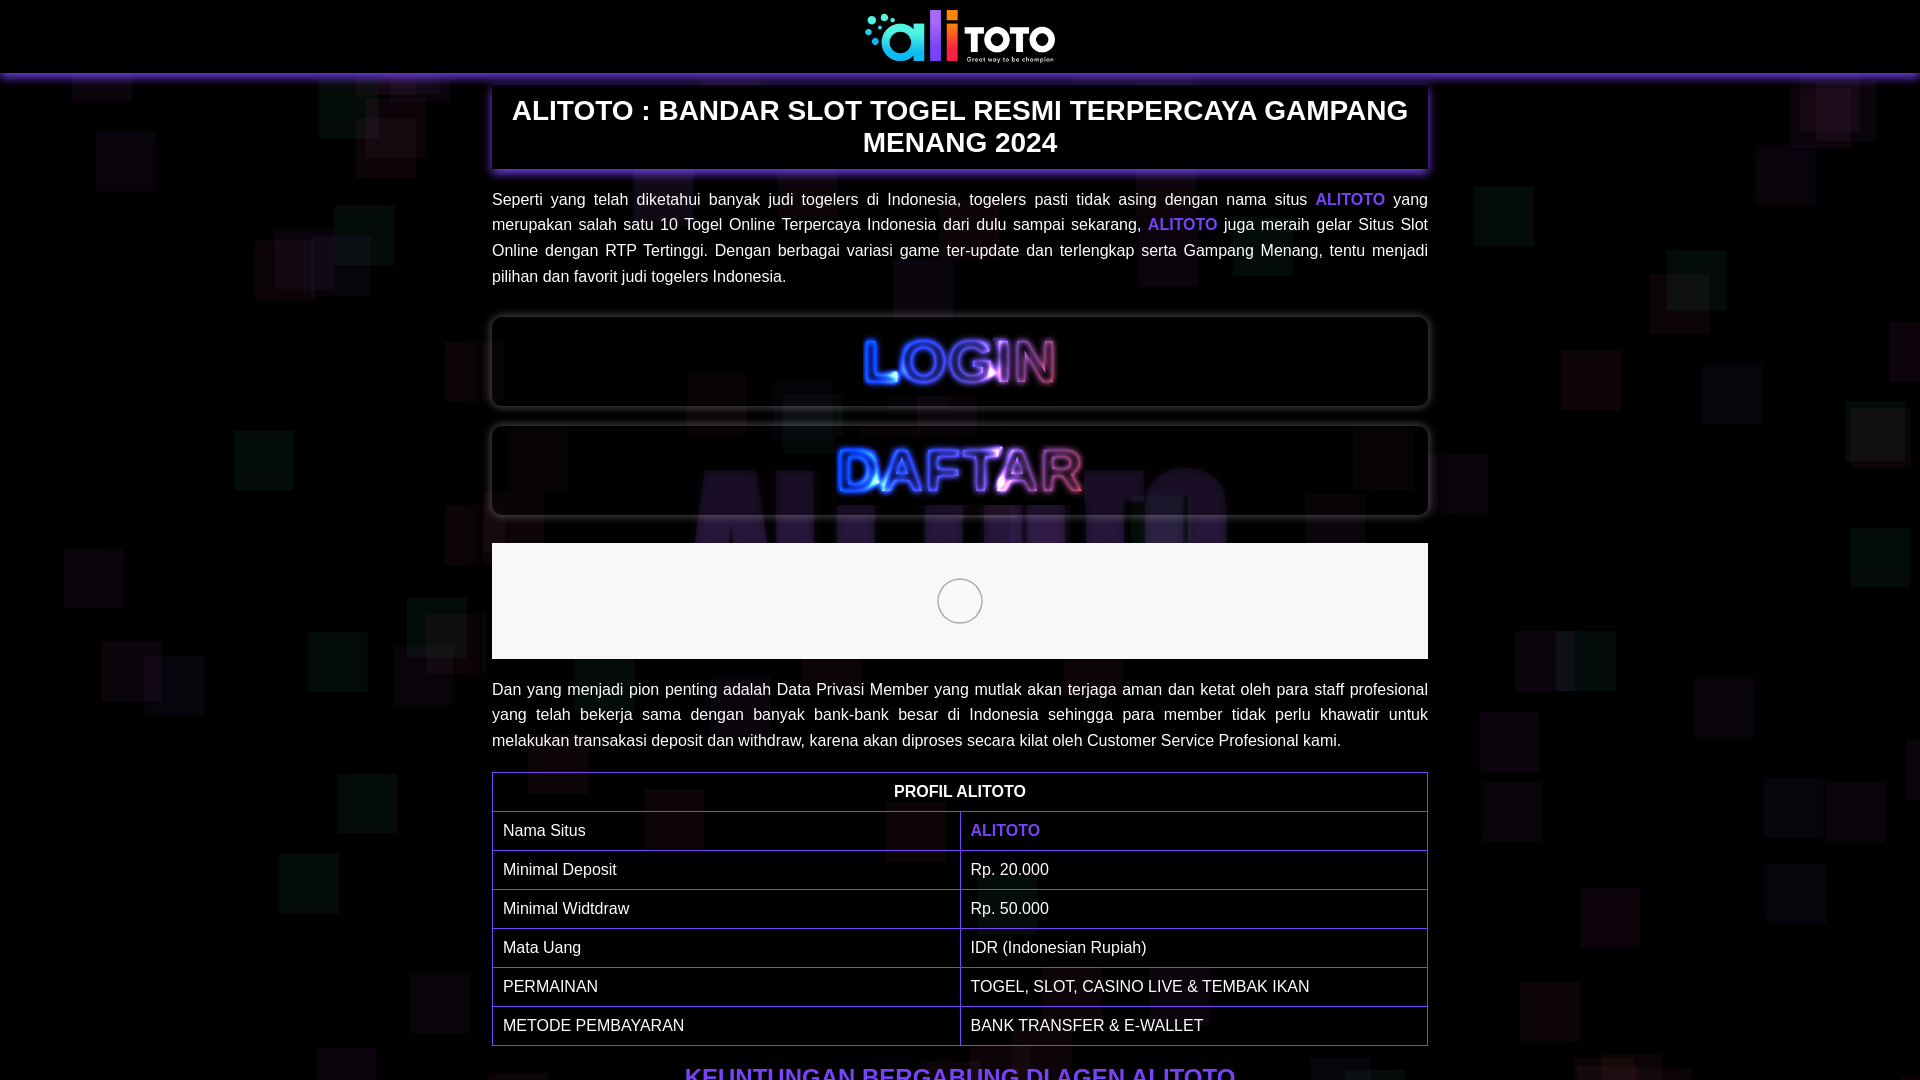 Image resolution: width=1920 pixels, height=1080 pixels. Describe the element at coordinates (960, 470) in the screenshot. I see `DAFTAR` at that location.